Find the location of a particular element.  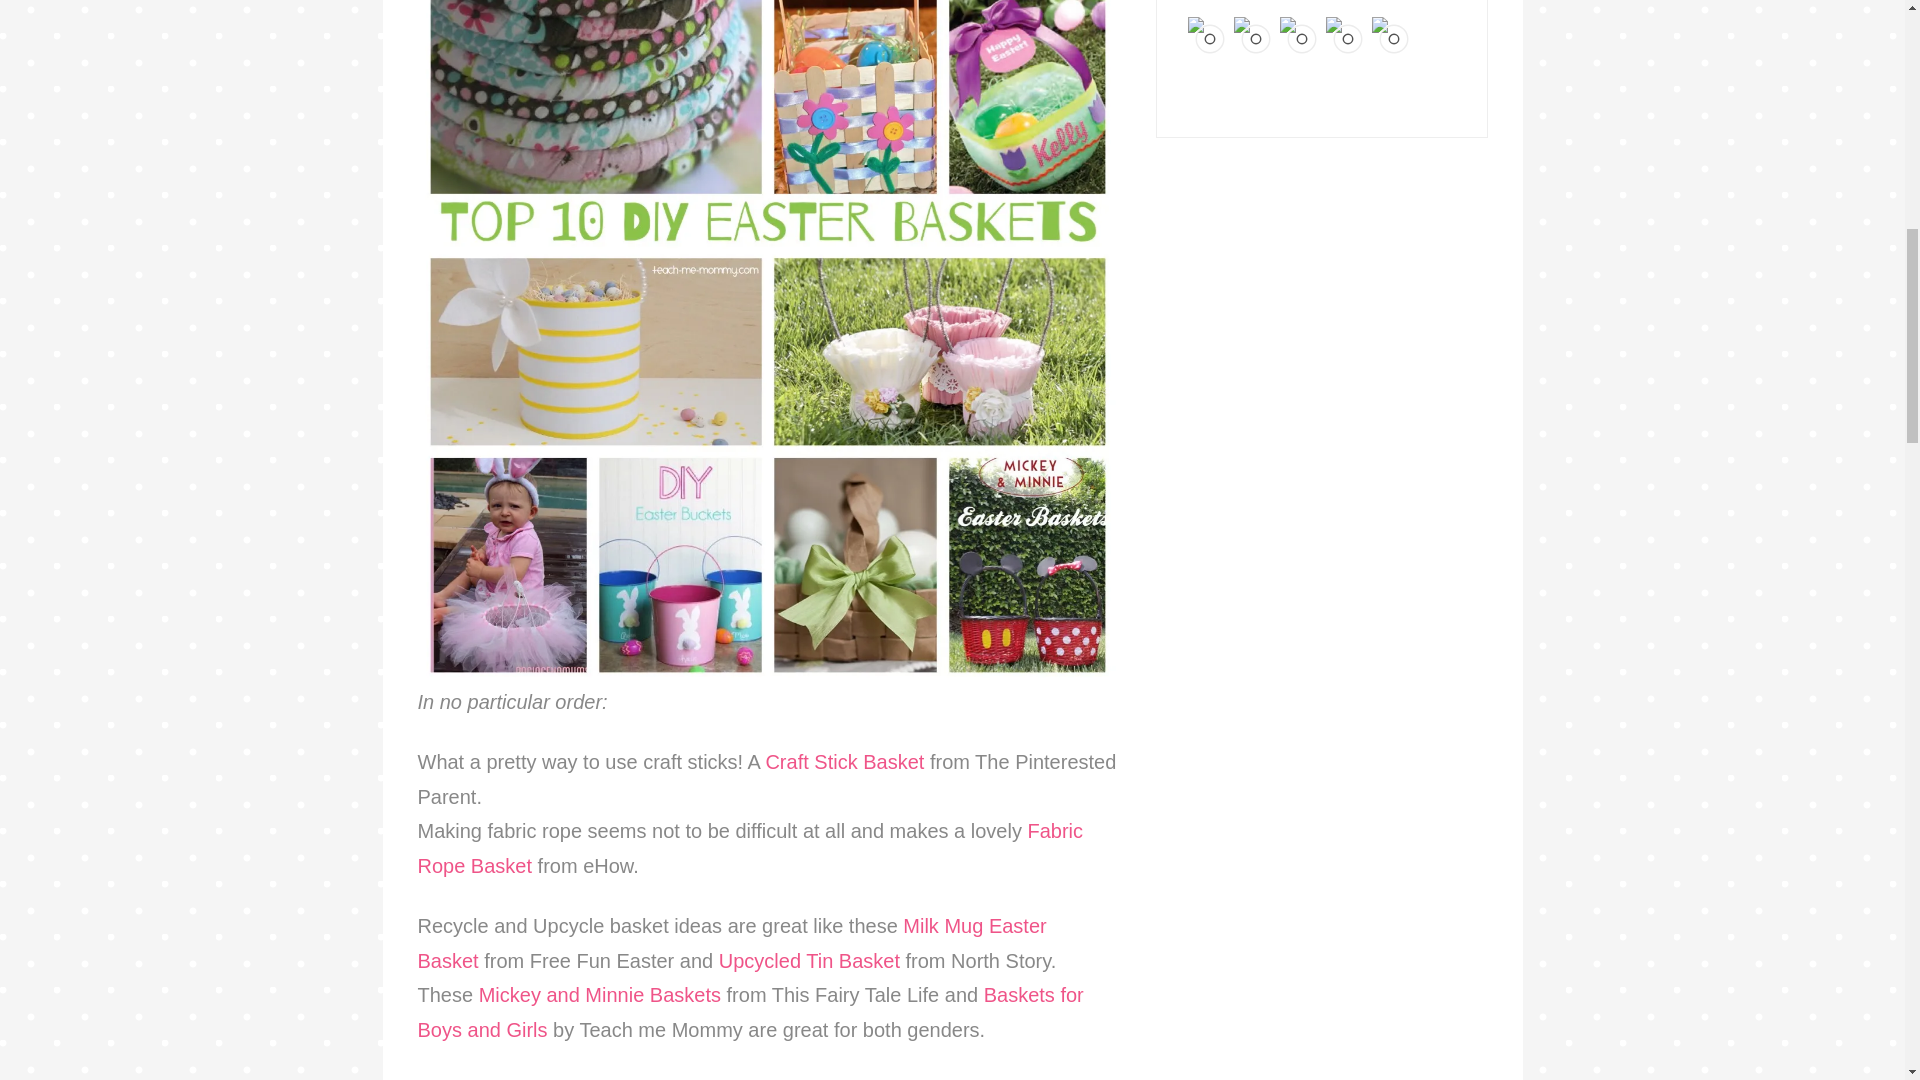

Baskets for Boys and Girls is located at coordinates (751, 1012).